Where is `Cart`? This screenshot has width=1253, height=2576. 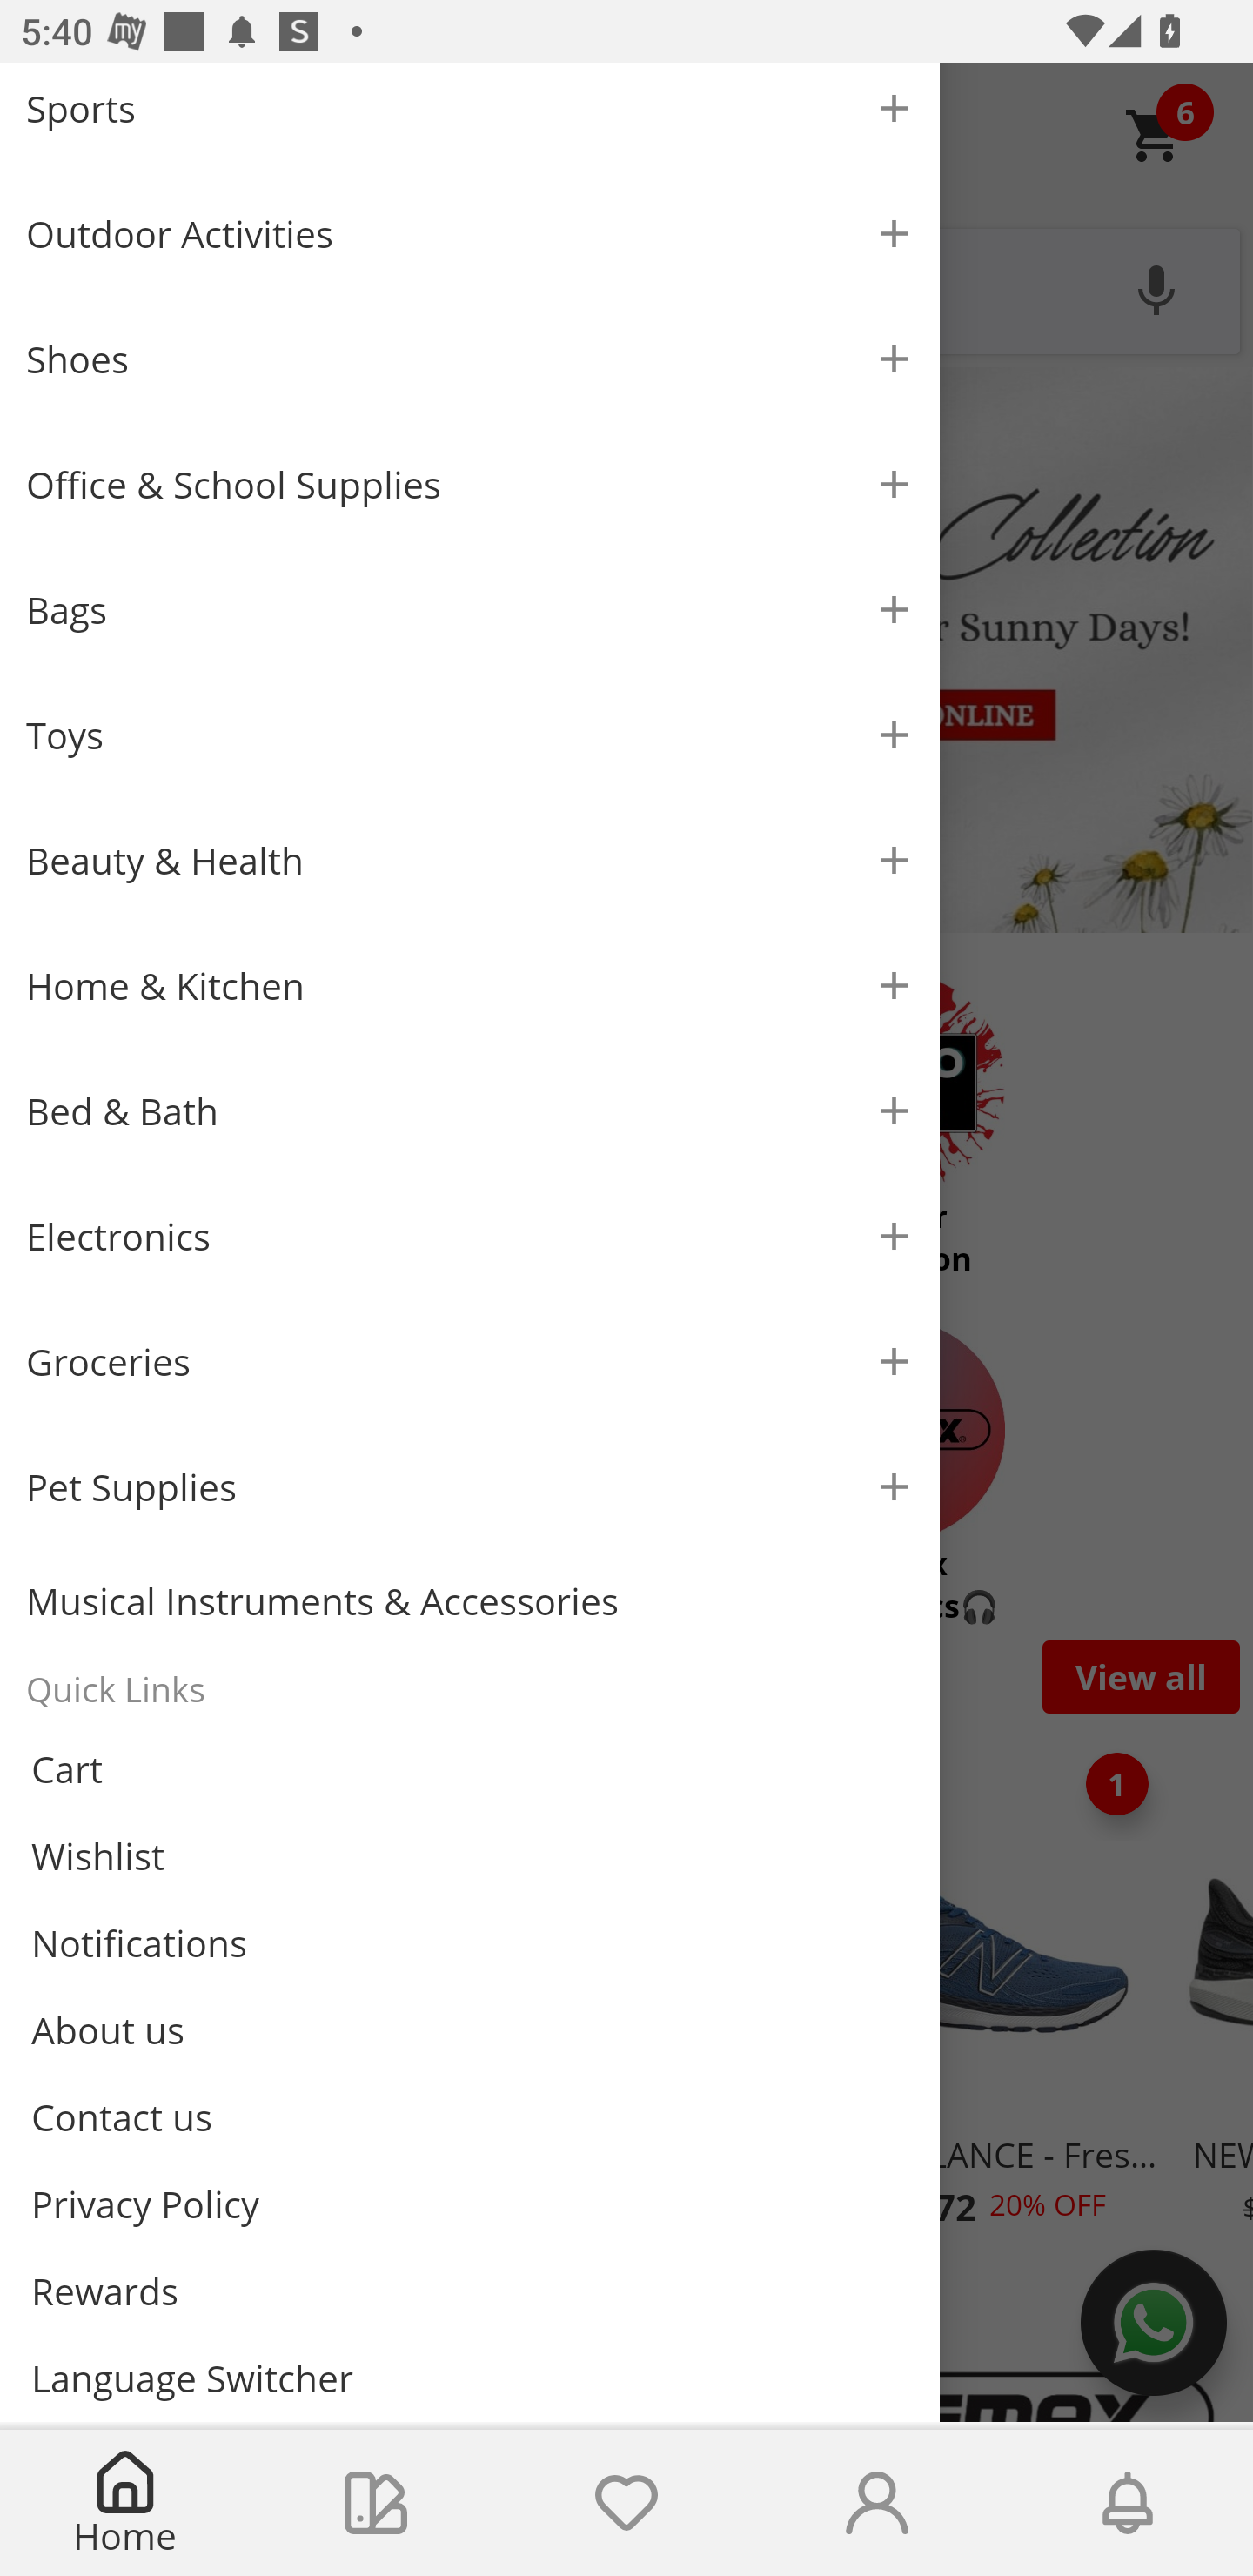
Cart is located at coordinates (470, 1769).